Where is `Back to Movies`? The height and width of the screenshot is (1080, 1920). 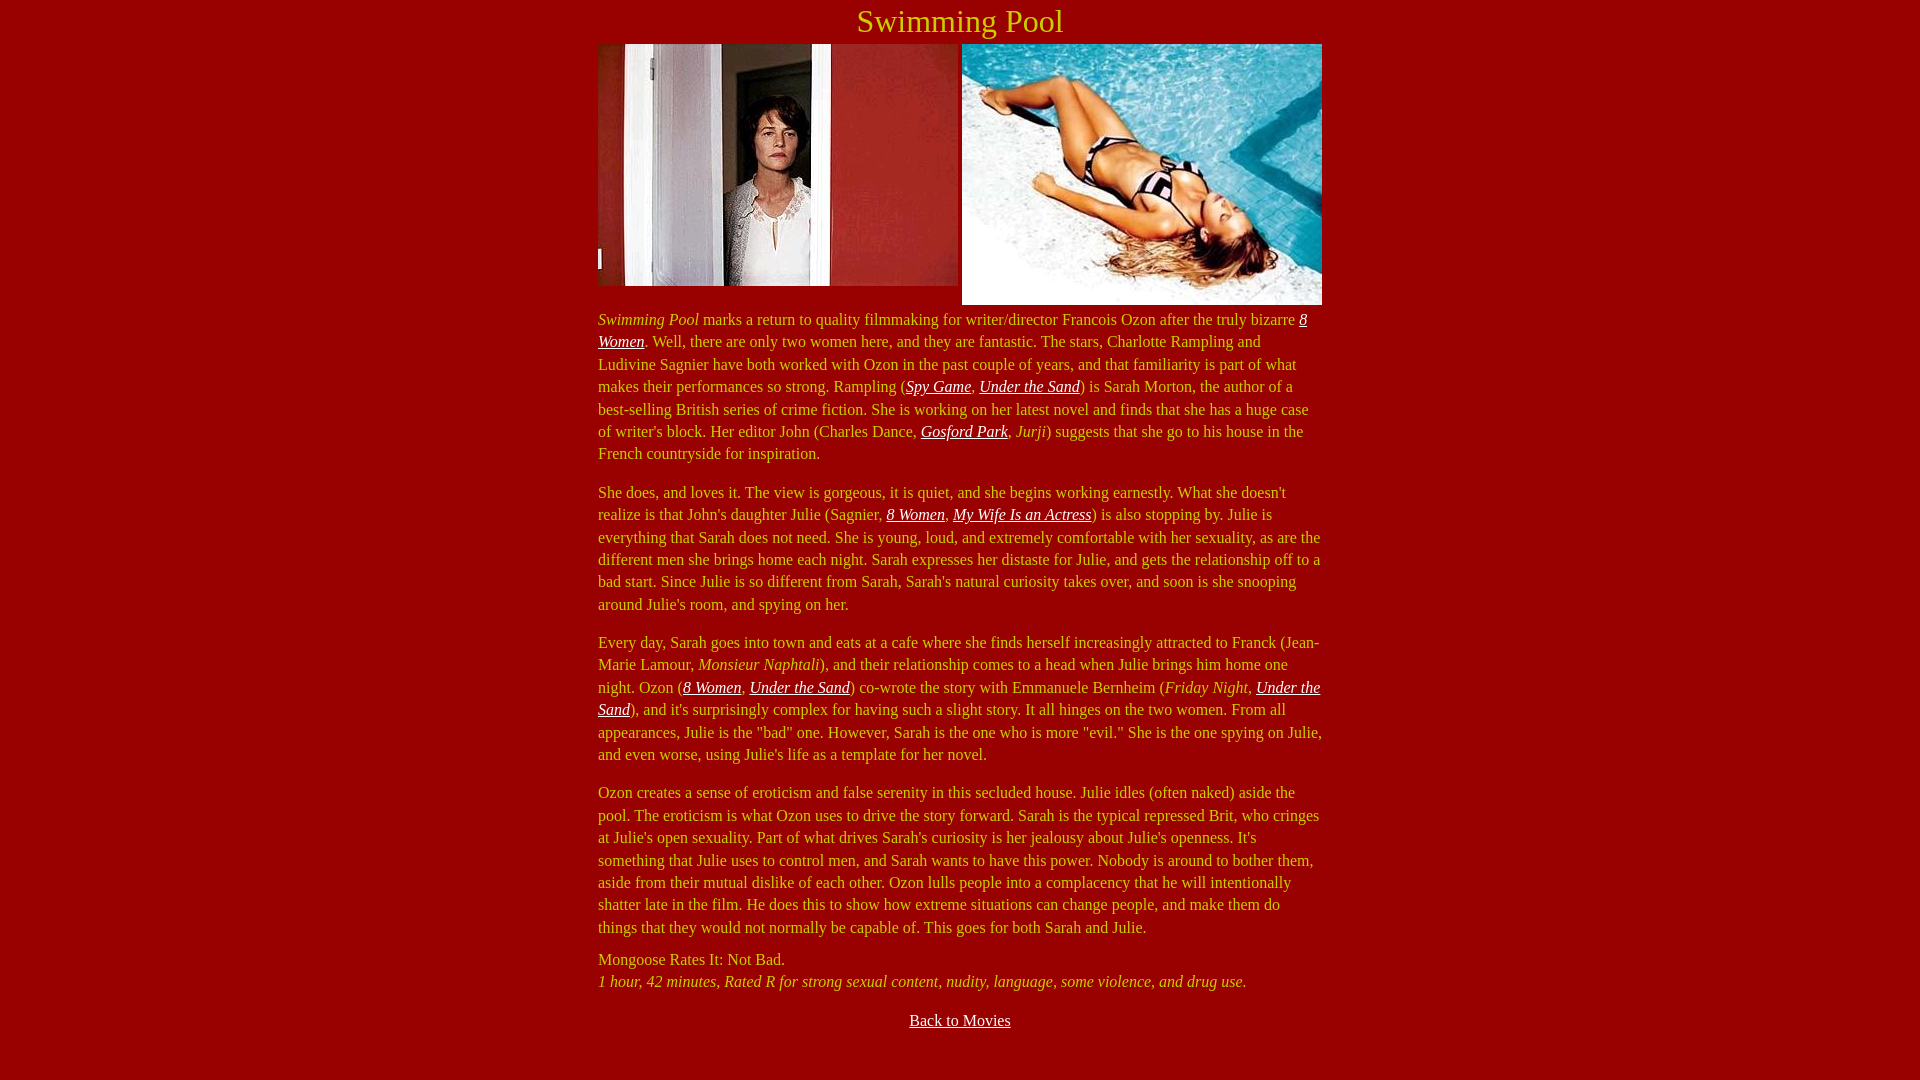 Back to Movies is located at coordinates (958, 1020).